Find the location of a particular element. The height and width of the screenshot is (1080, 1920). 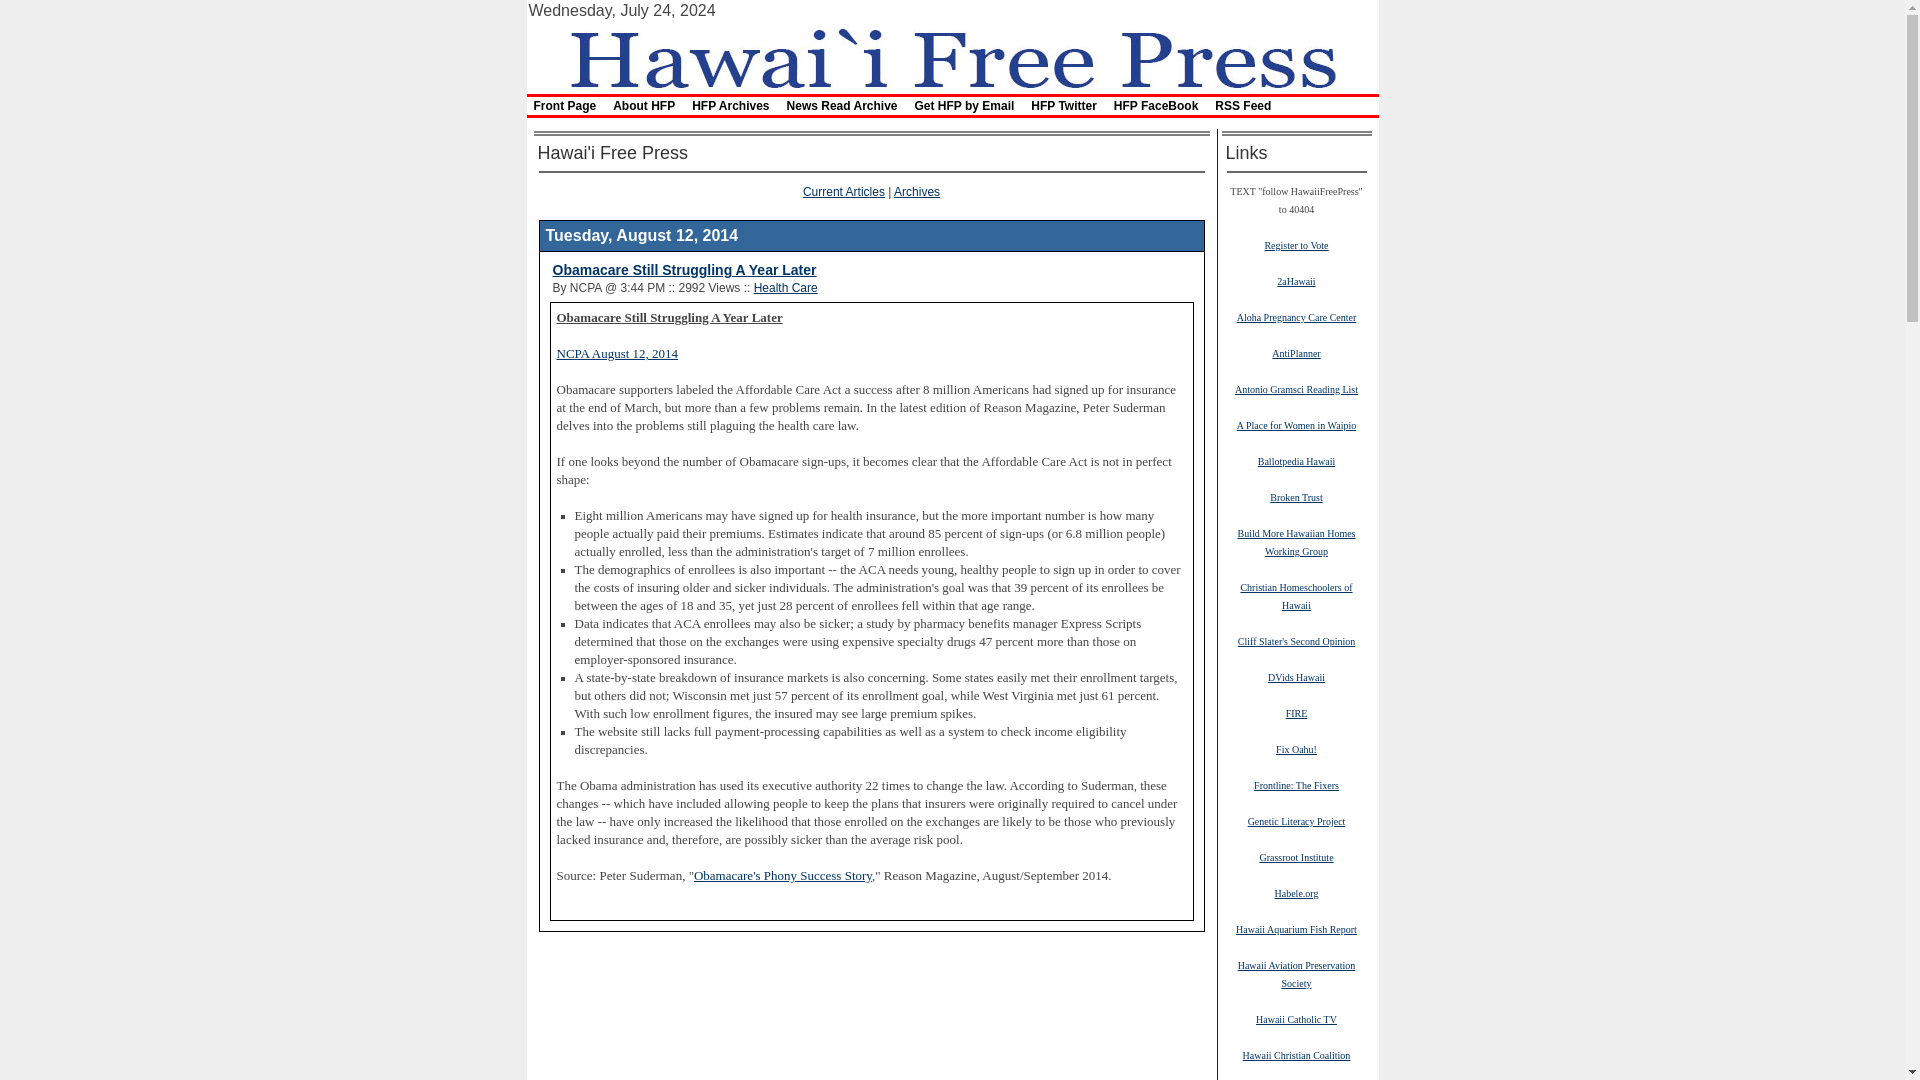

Register to Vote is located at coordinates (1296, 244).